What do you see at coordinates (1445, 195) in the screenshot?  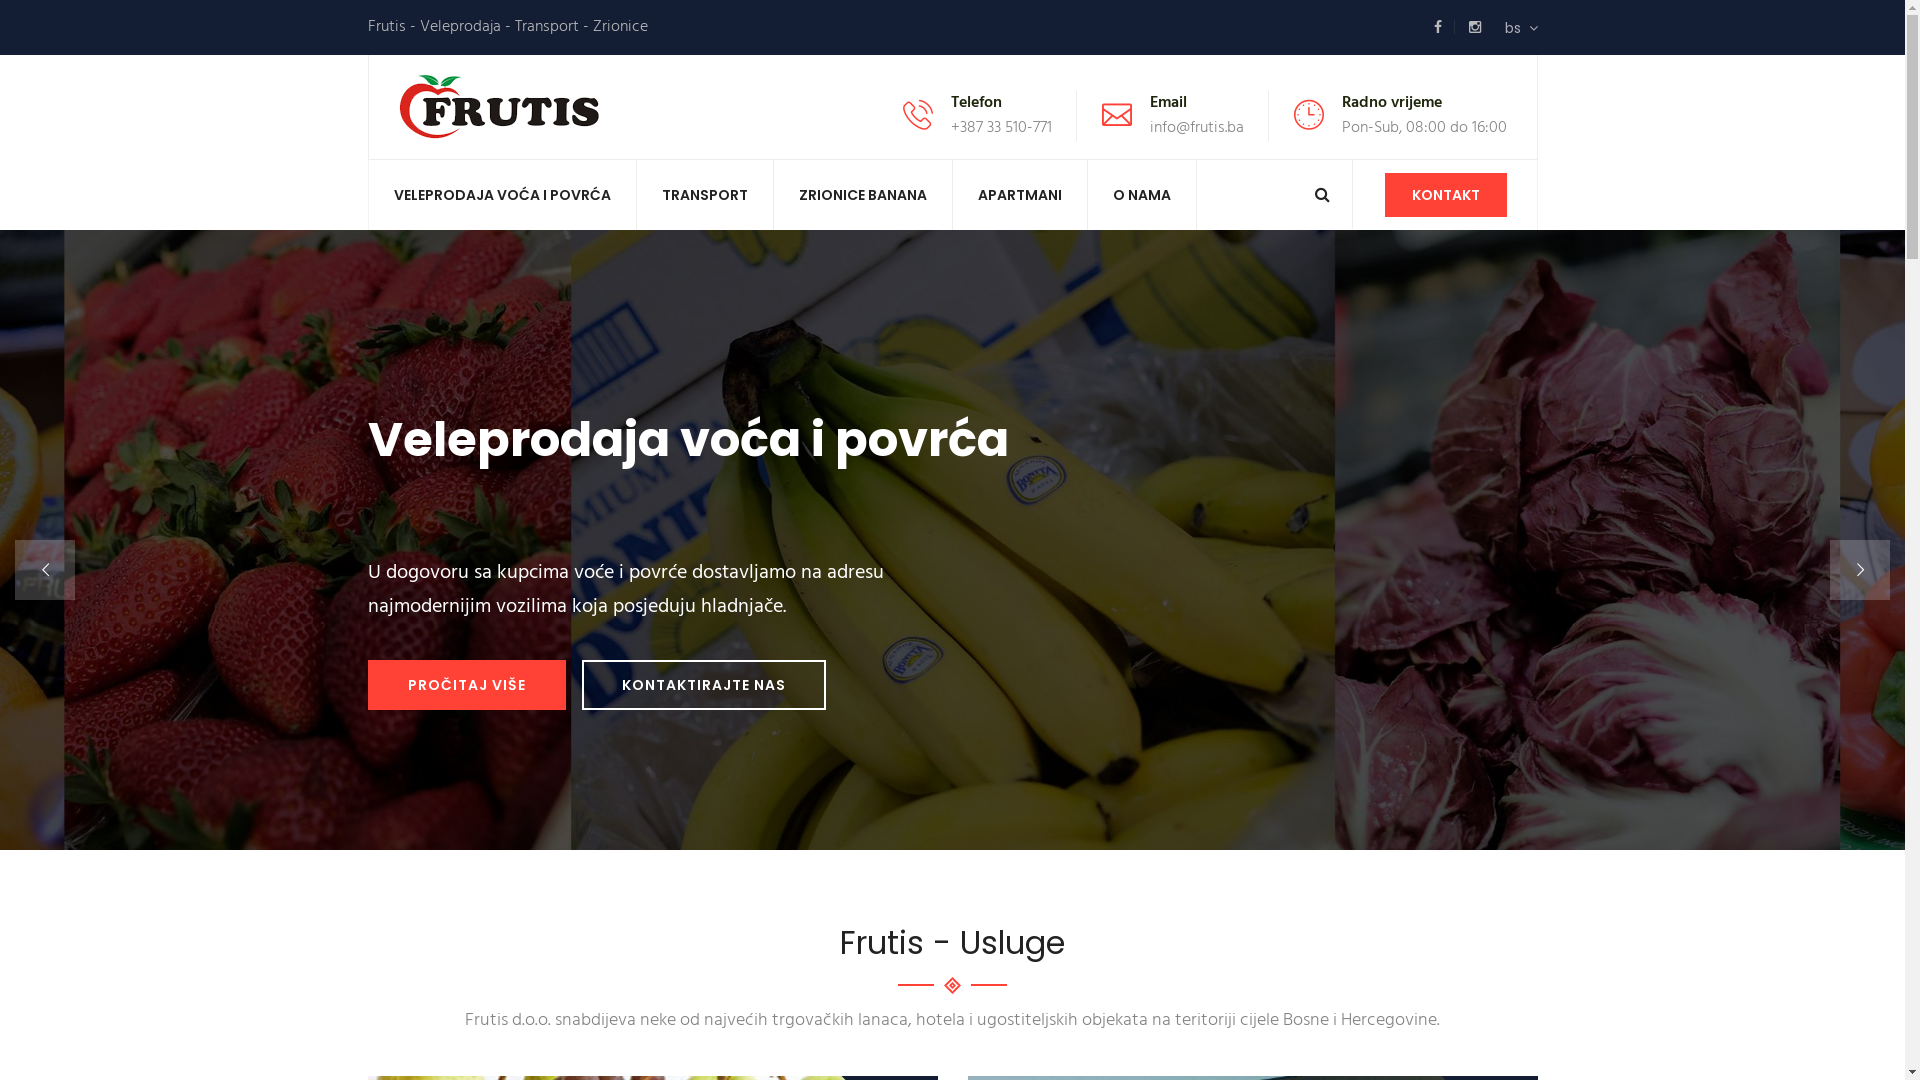 I see `KONTAKT` at bounding box center [1445, 195].